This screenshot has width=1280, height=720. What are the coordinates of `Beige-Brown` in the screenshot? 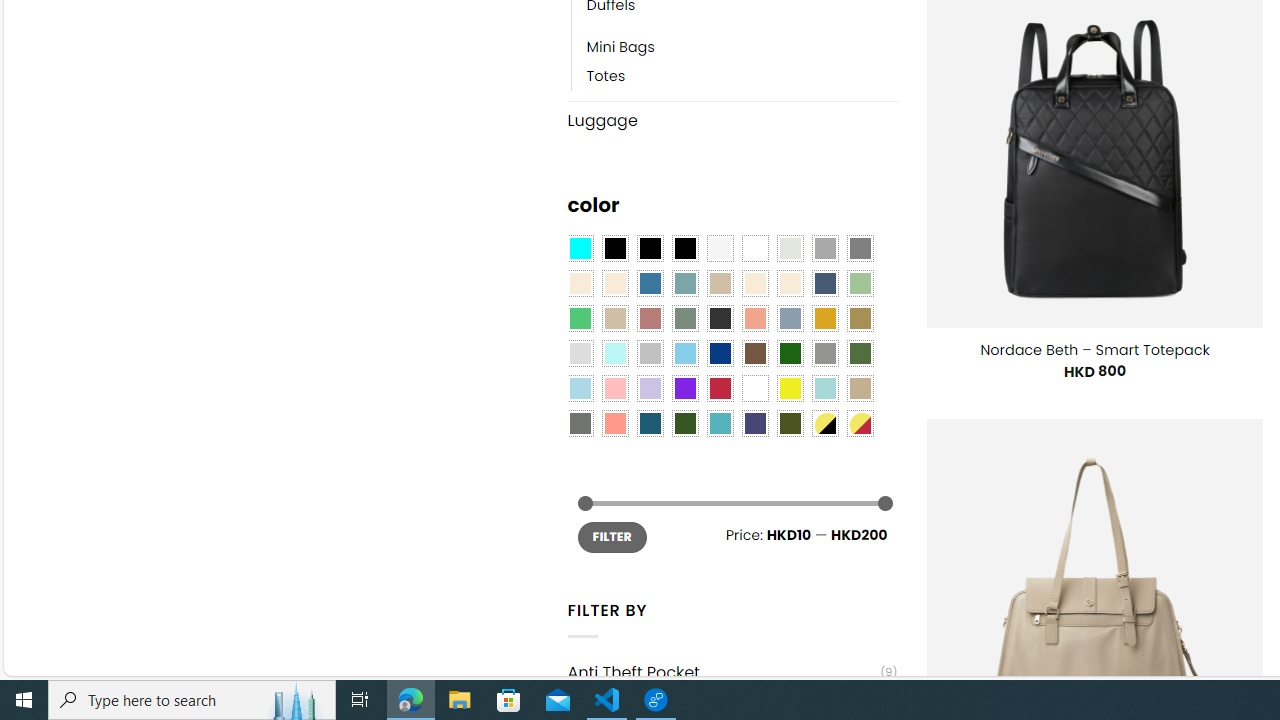 It's located at (614, 283).